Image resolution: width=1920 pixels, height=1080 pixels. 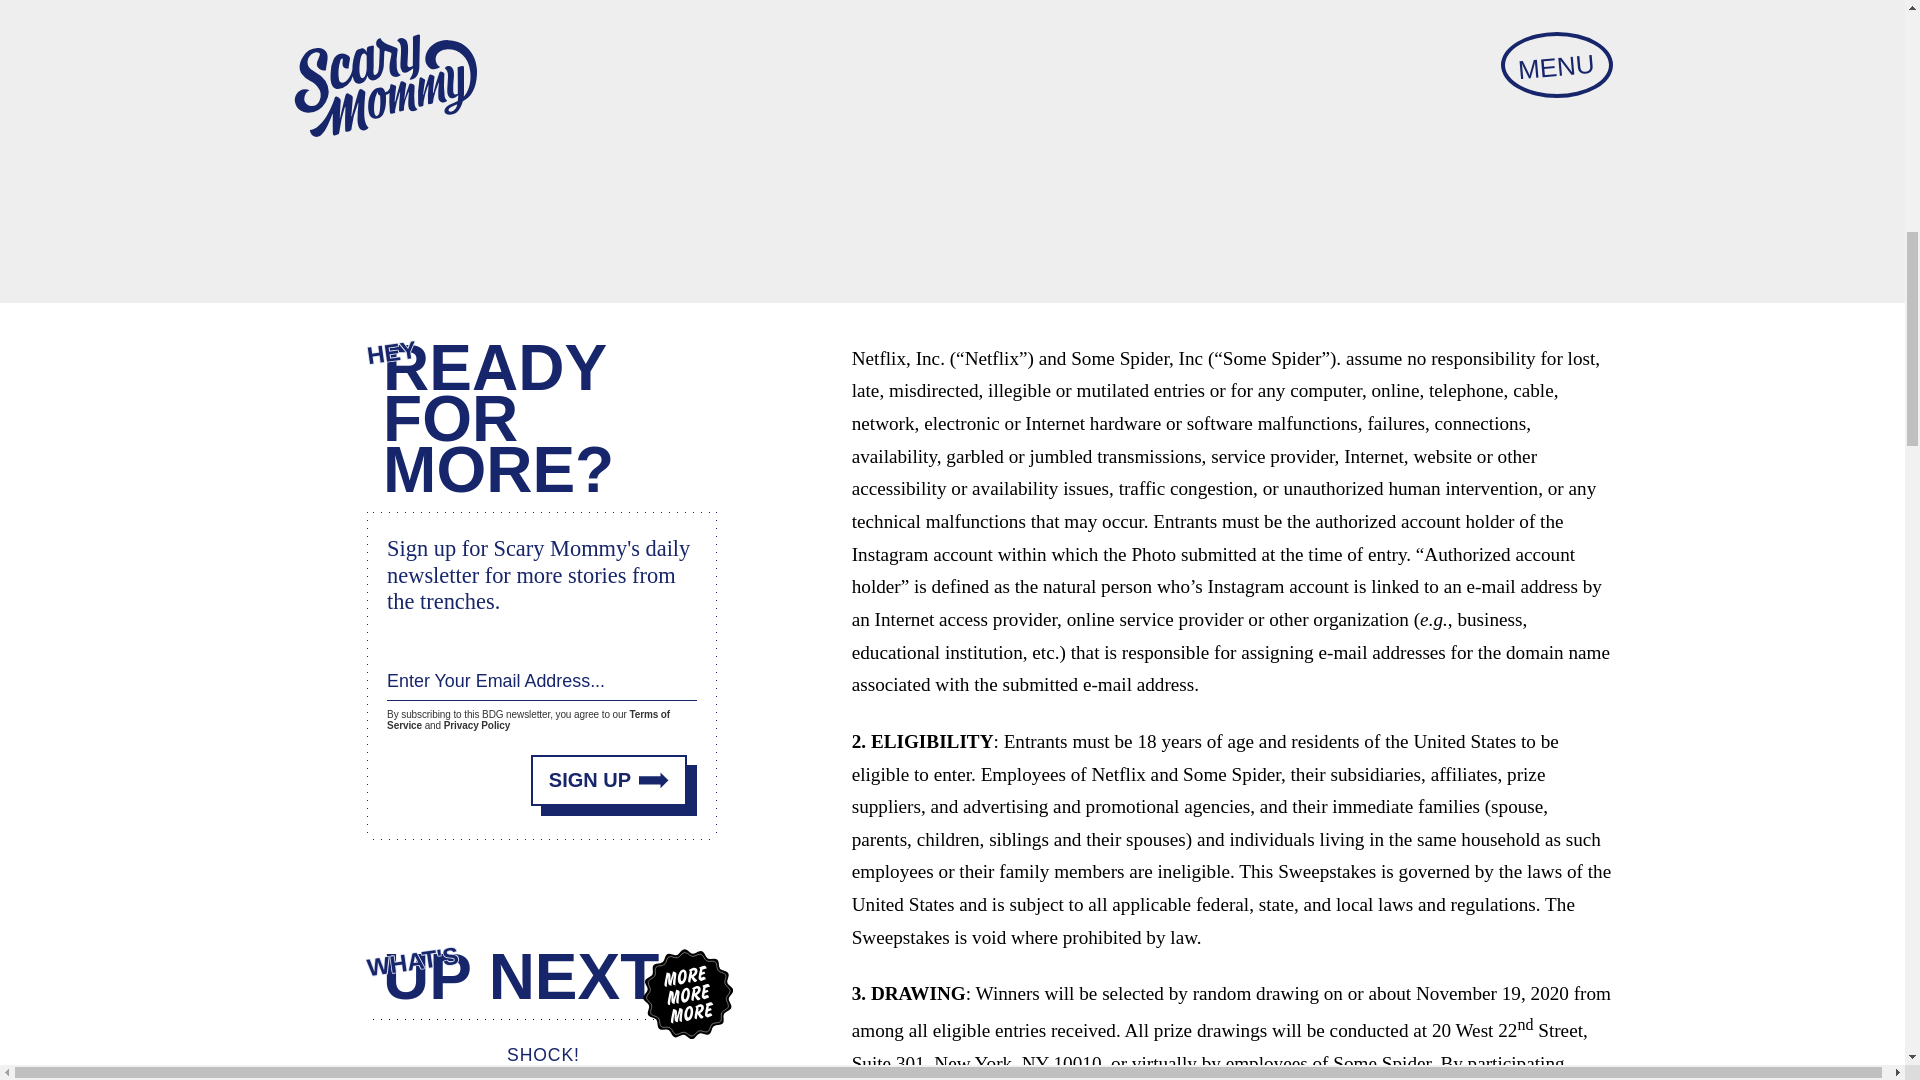 I want to click on Terms of Service, so click(x=528, y=719).